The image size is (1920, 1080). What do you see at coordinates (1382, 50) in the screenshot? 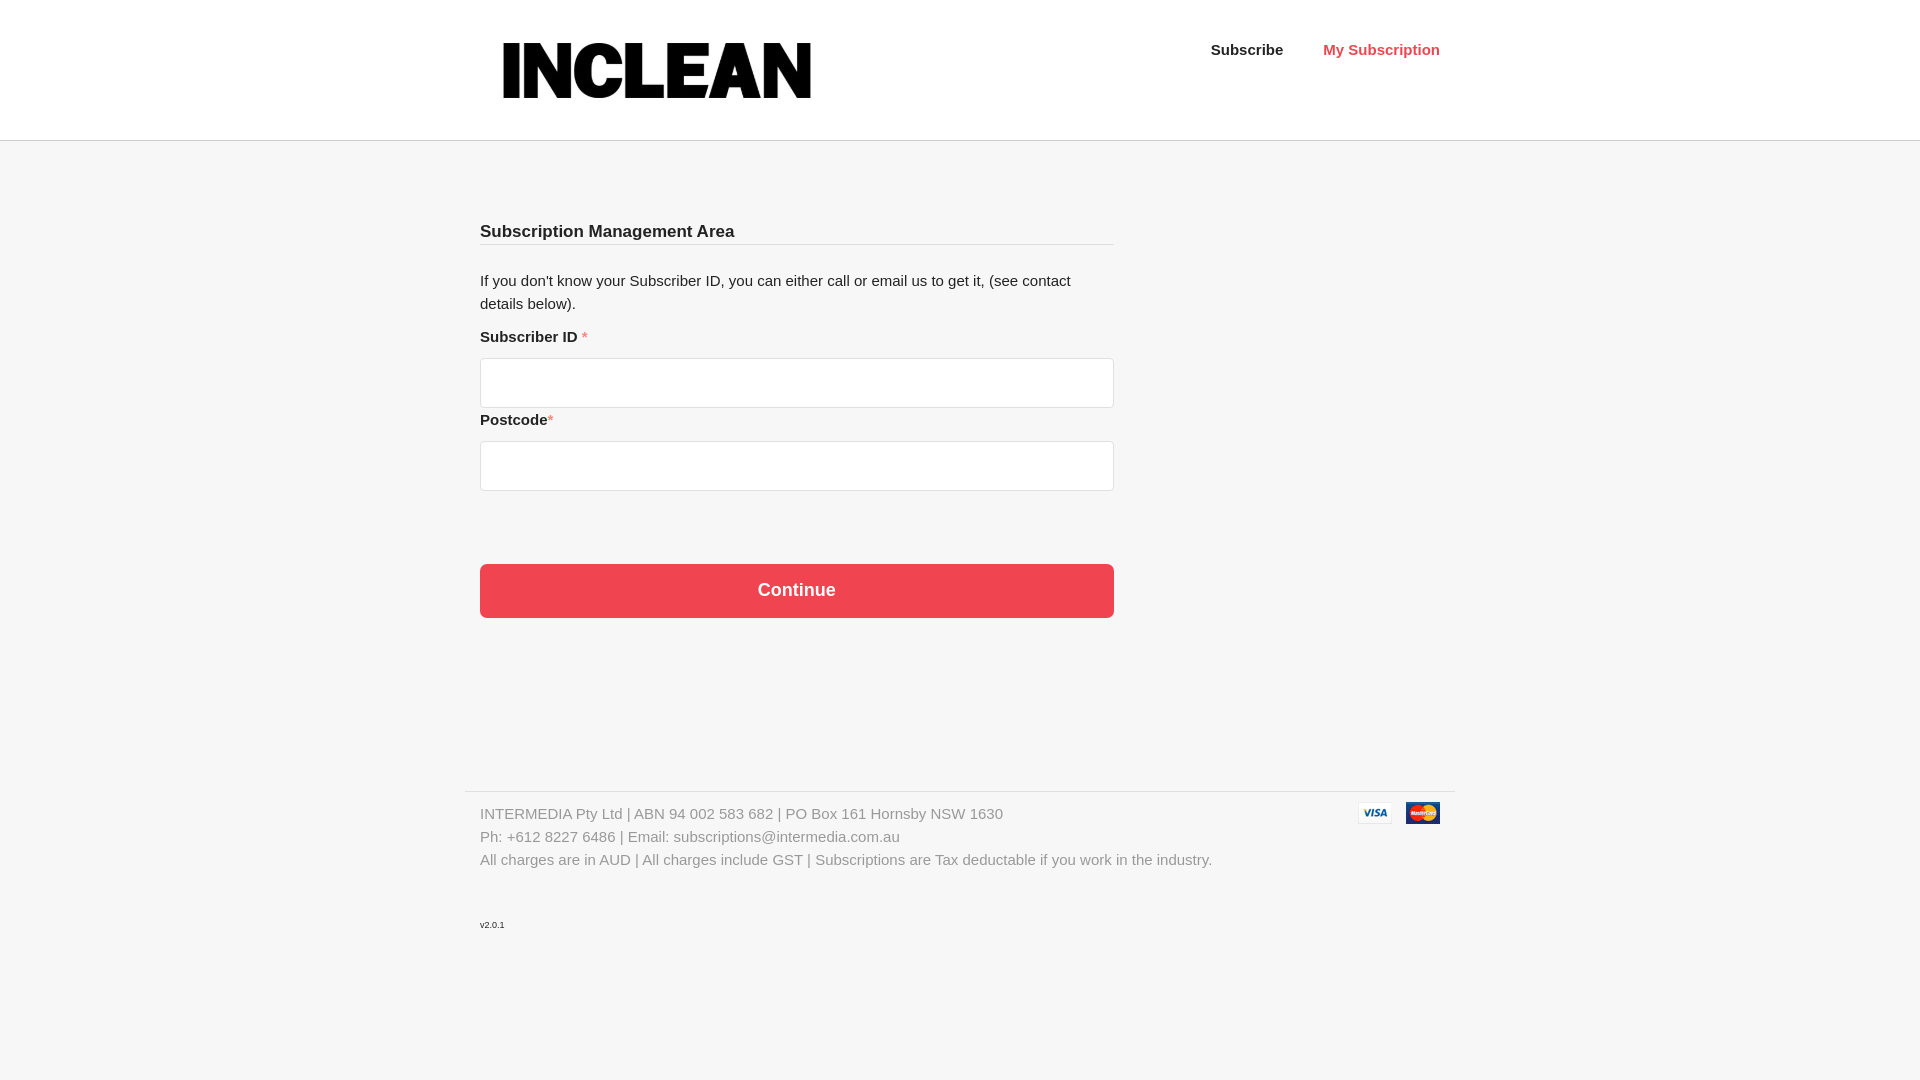
I see `My Subscription` at bounding box center [1382, 50].